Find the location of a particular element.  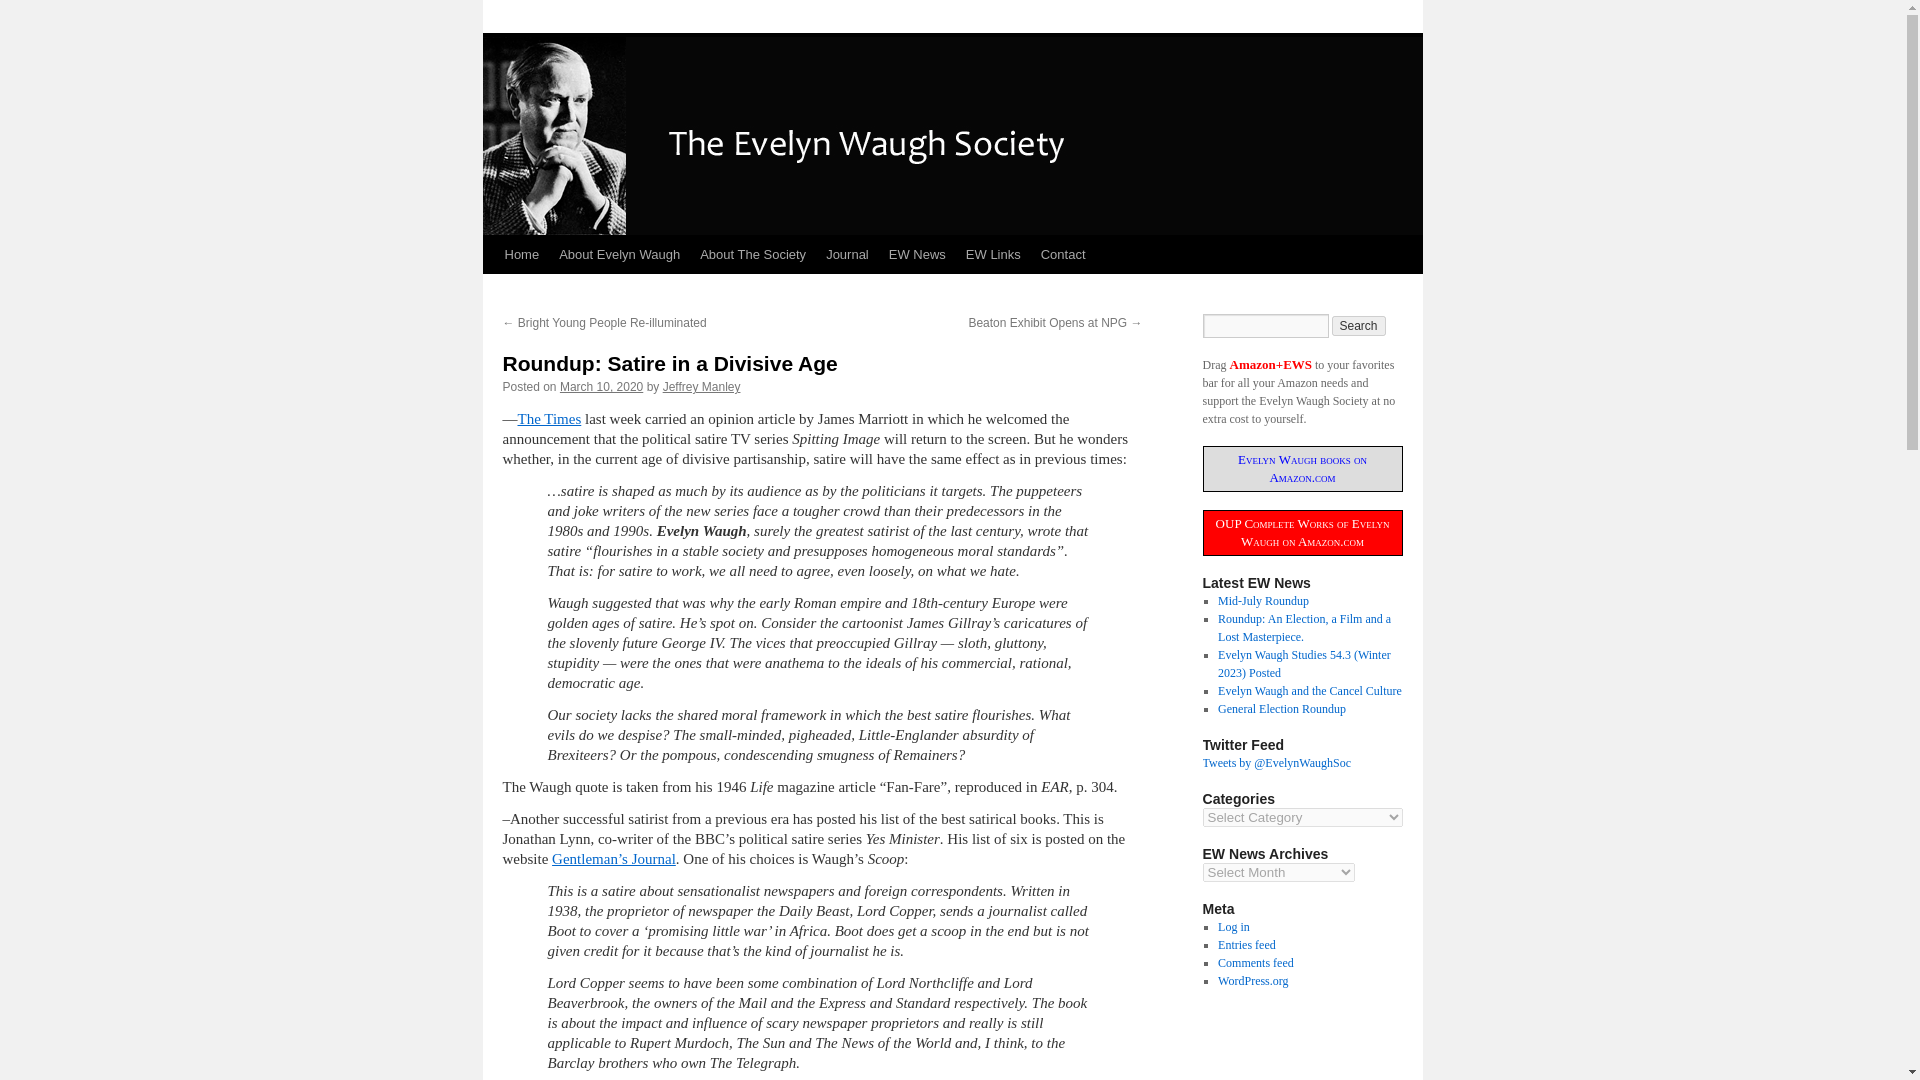

11:49 AM is located at coordinates (602, 387).